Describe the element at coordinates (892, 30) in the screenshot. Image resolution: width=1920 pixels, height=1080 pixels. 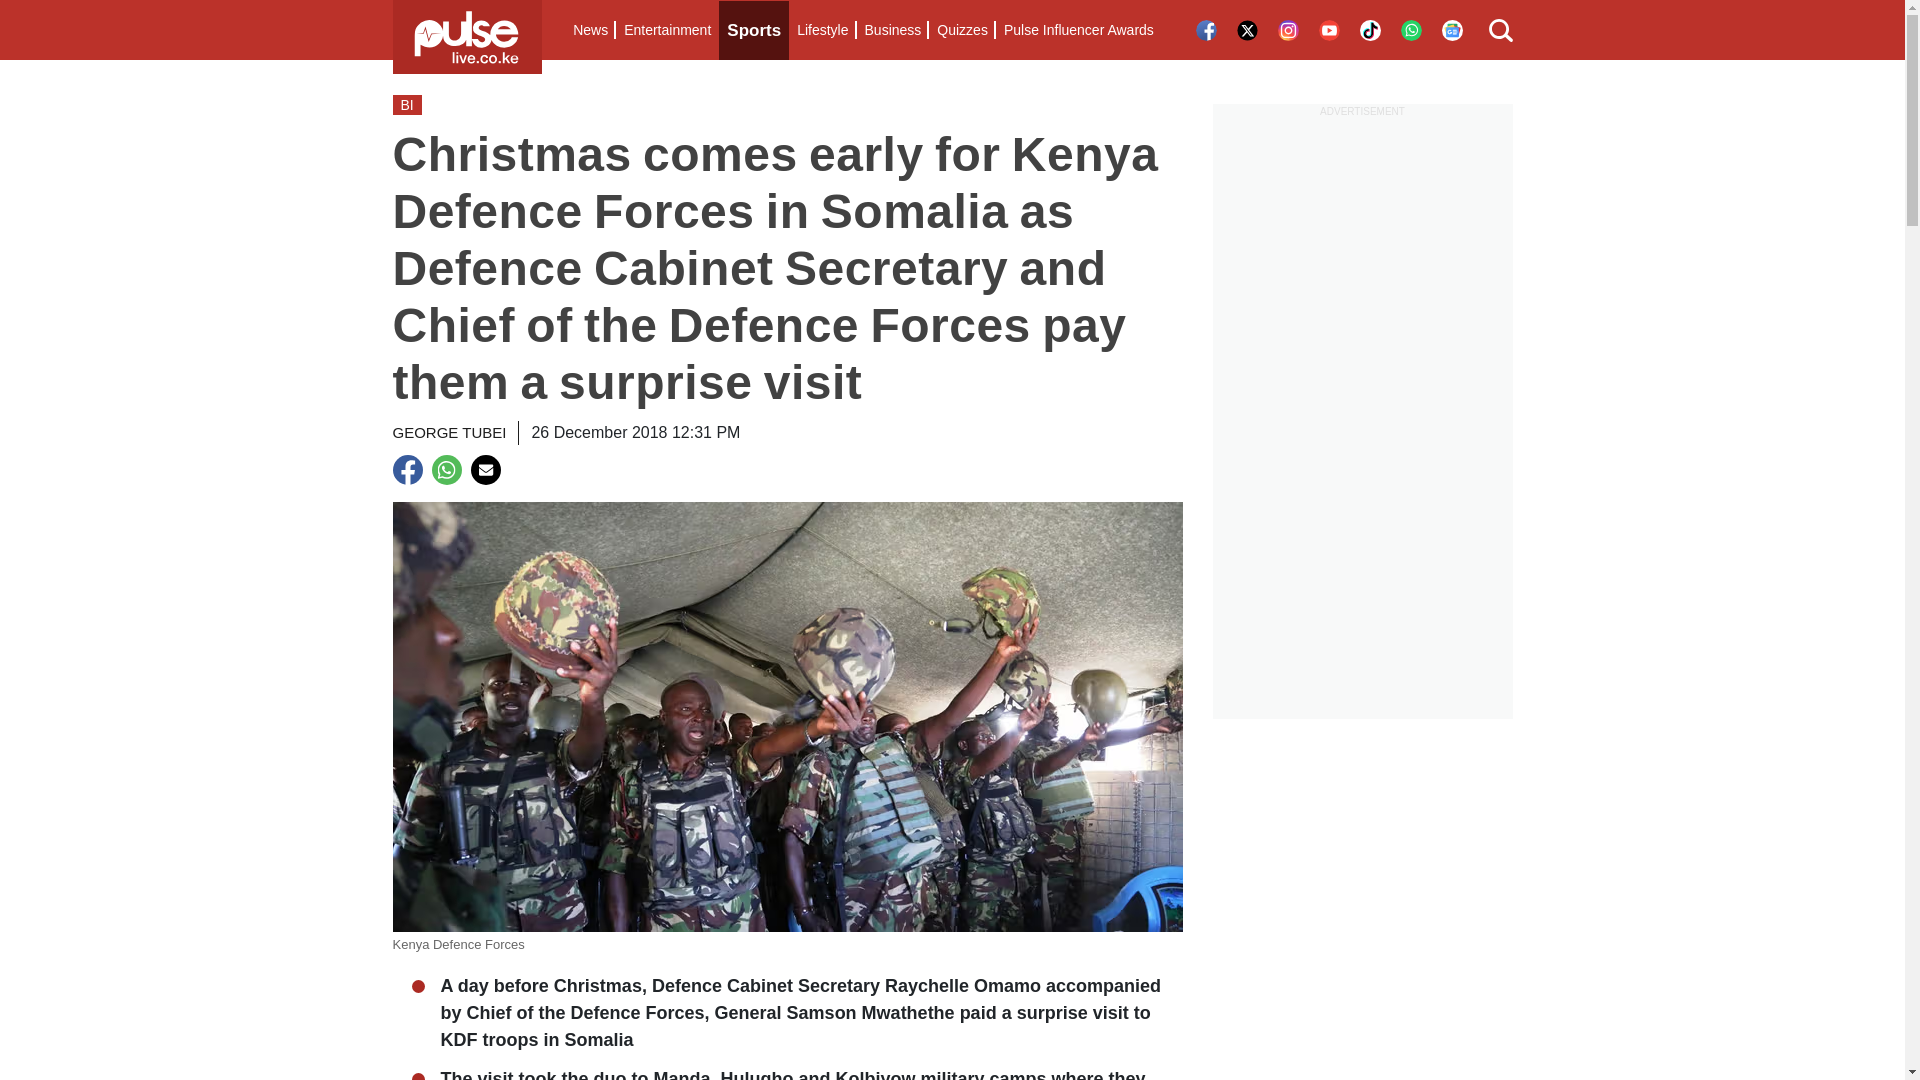
I see `Business` at that location.